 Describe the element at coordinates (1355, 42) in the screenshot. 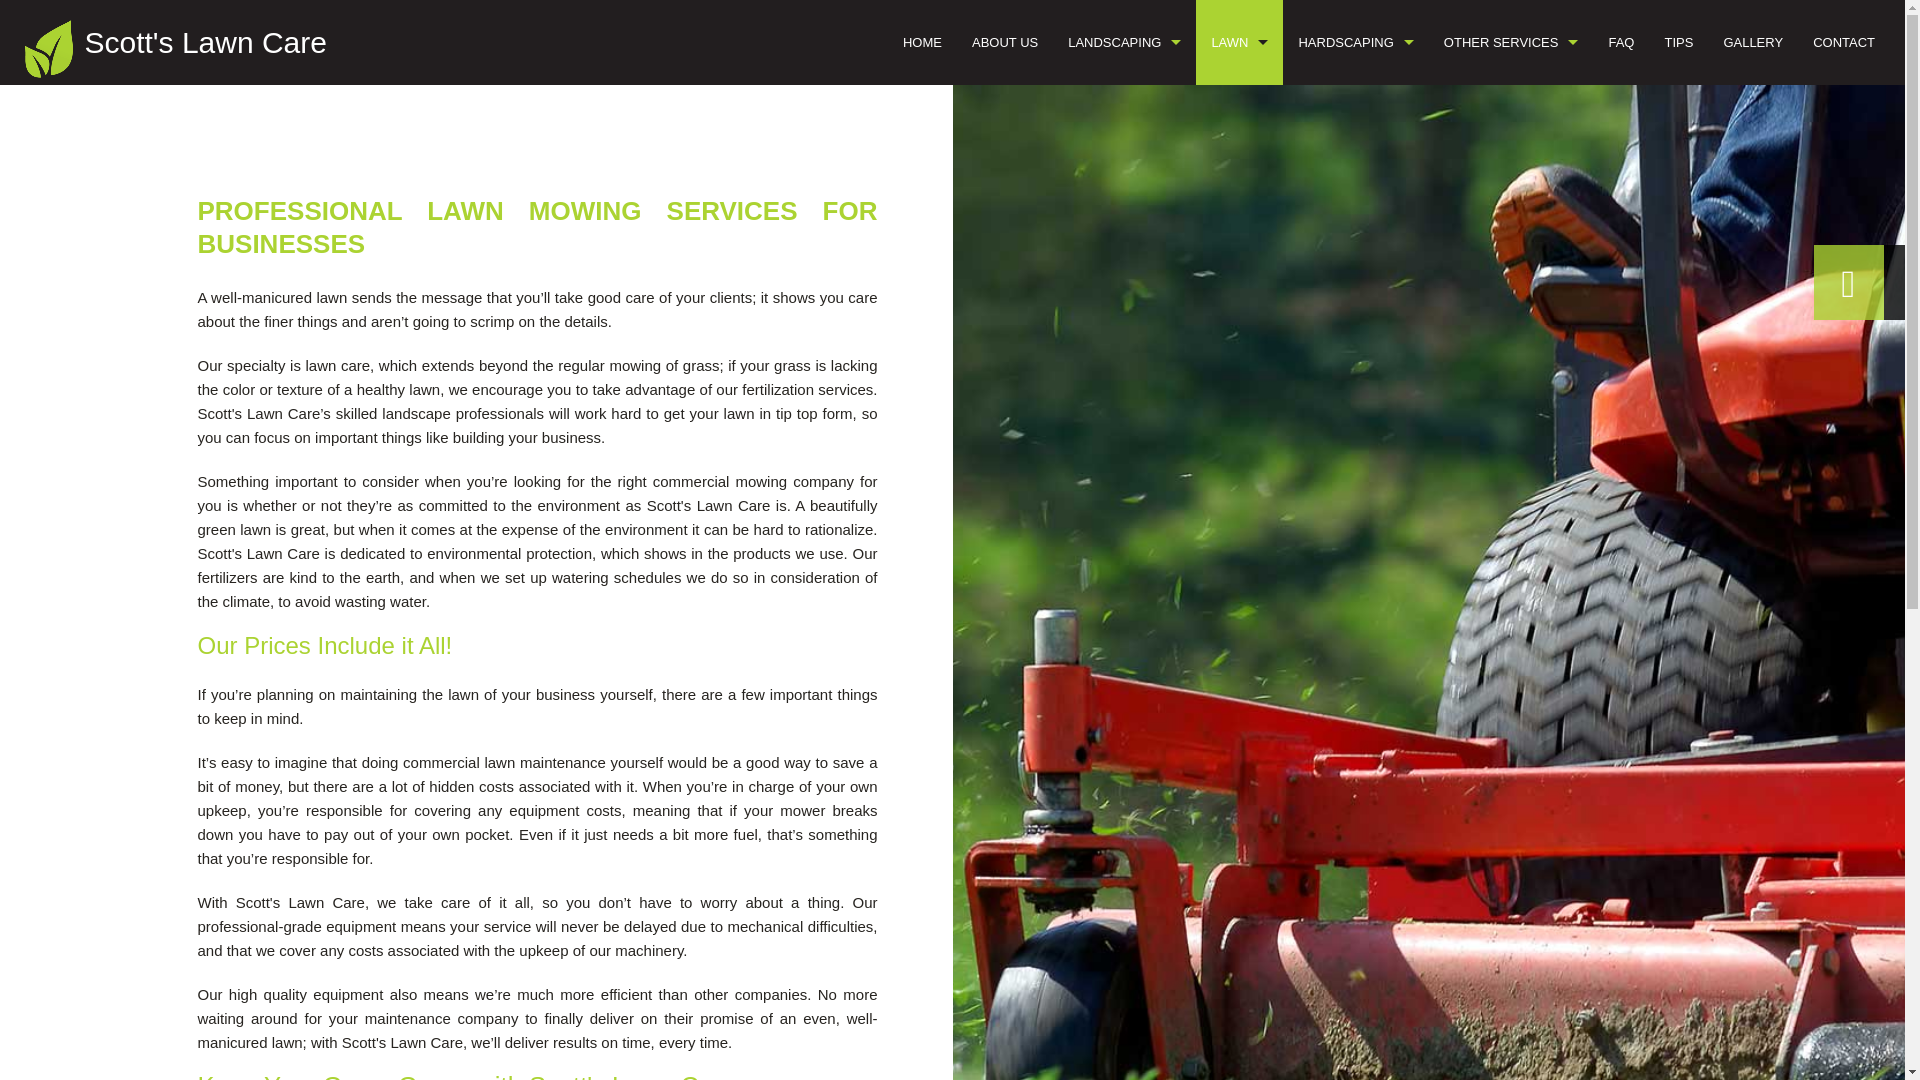

I see `HARDSCAPING` at that location.